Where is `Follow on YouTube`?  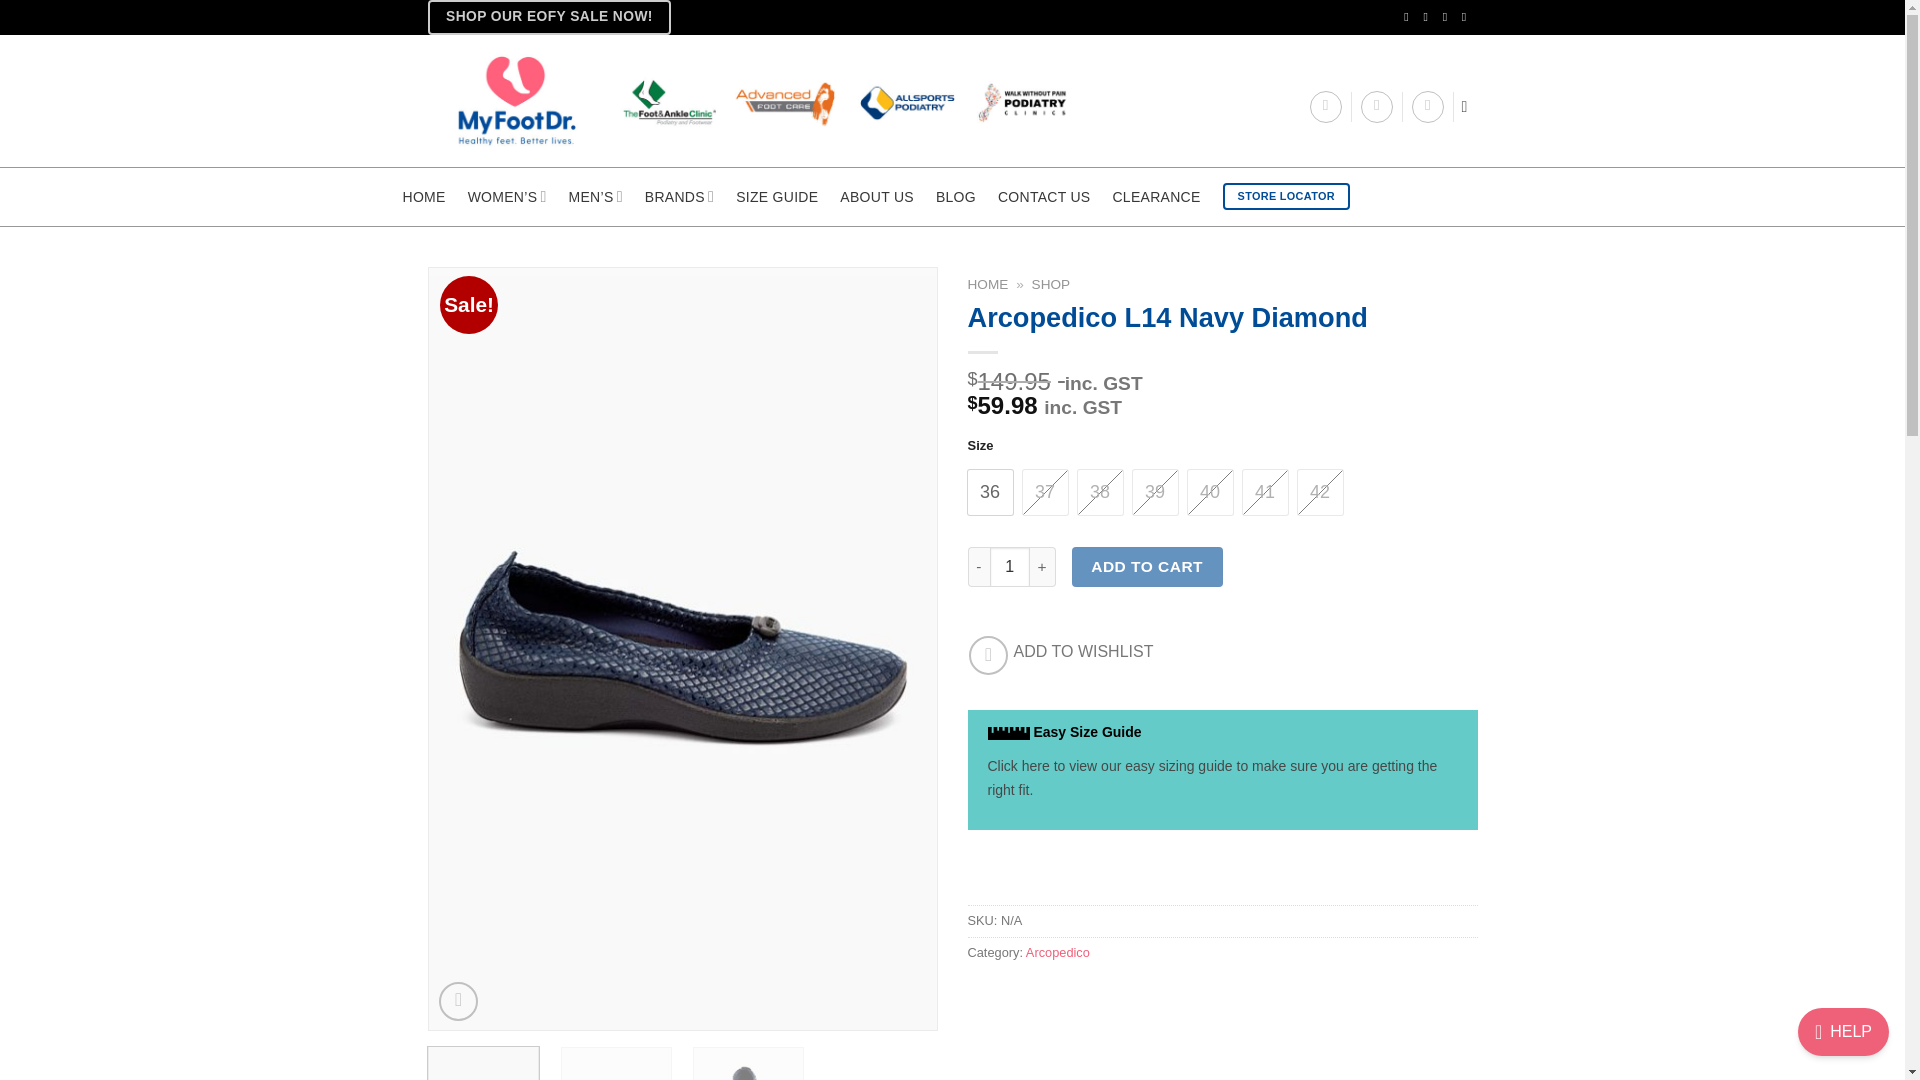 Follow on YouTube is located at coordinates (1468, 16).